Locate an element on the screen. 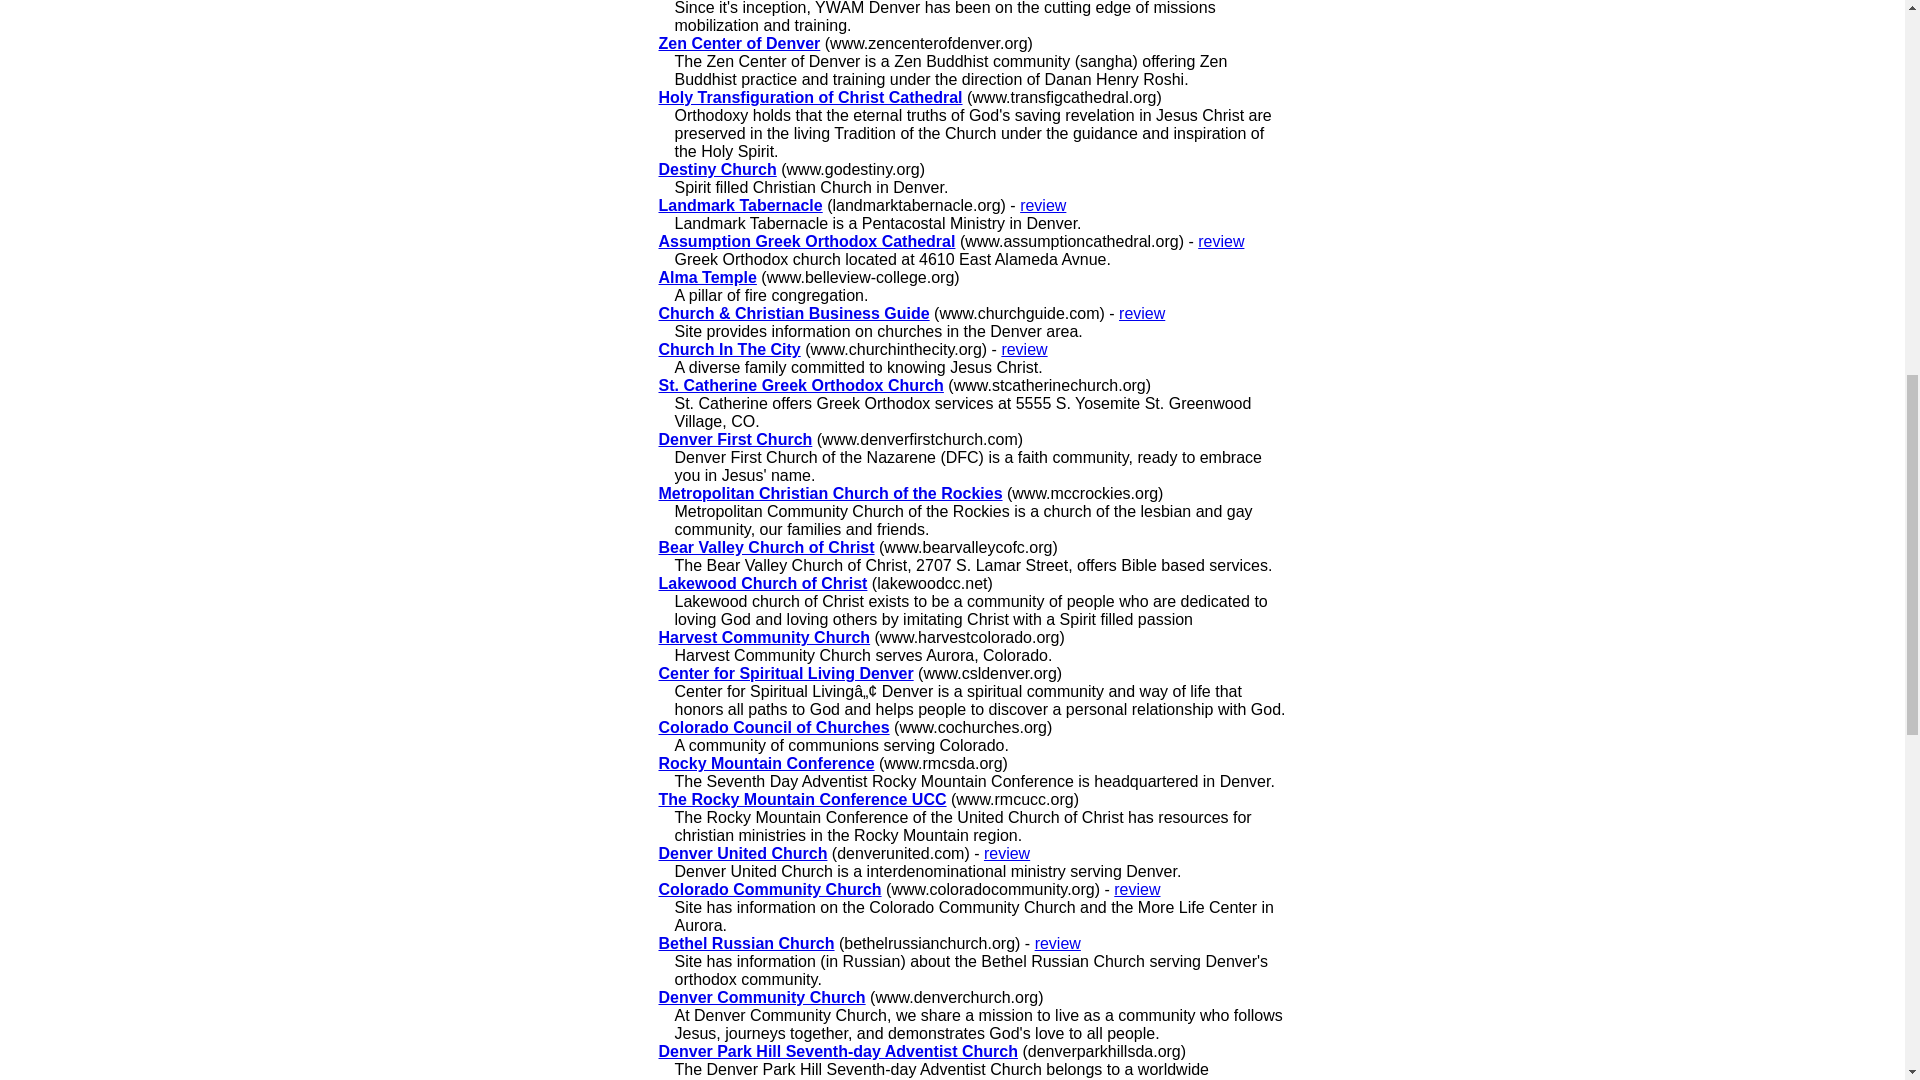  review is located at coordinates (1042, 204).